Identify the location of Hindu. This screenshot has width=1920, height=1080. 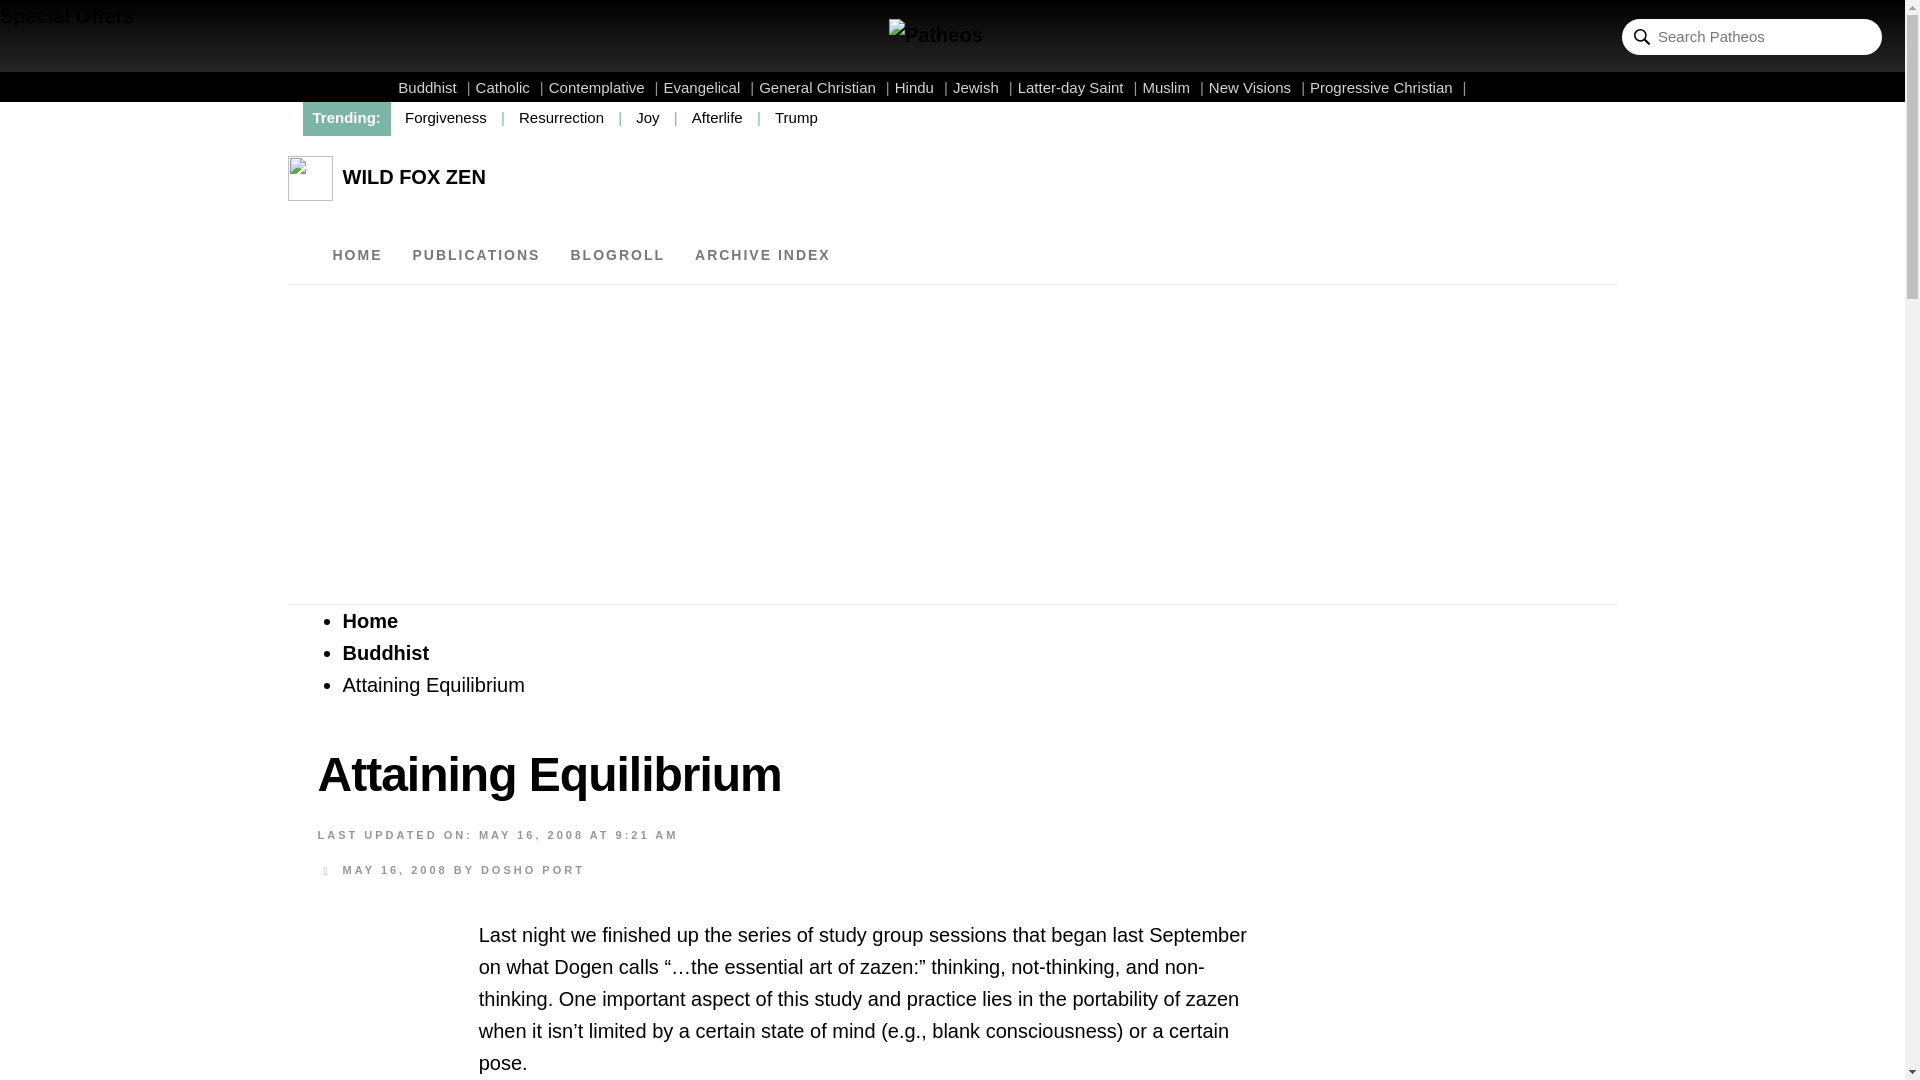
(921, 87).